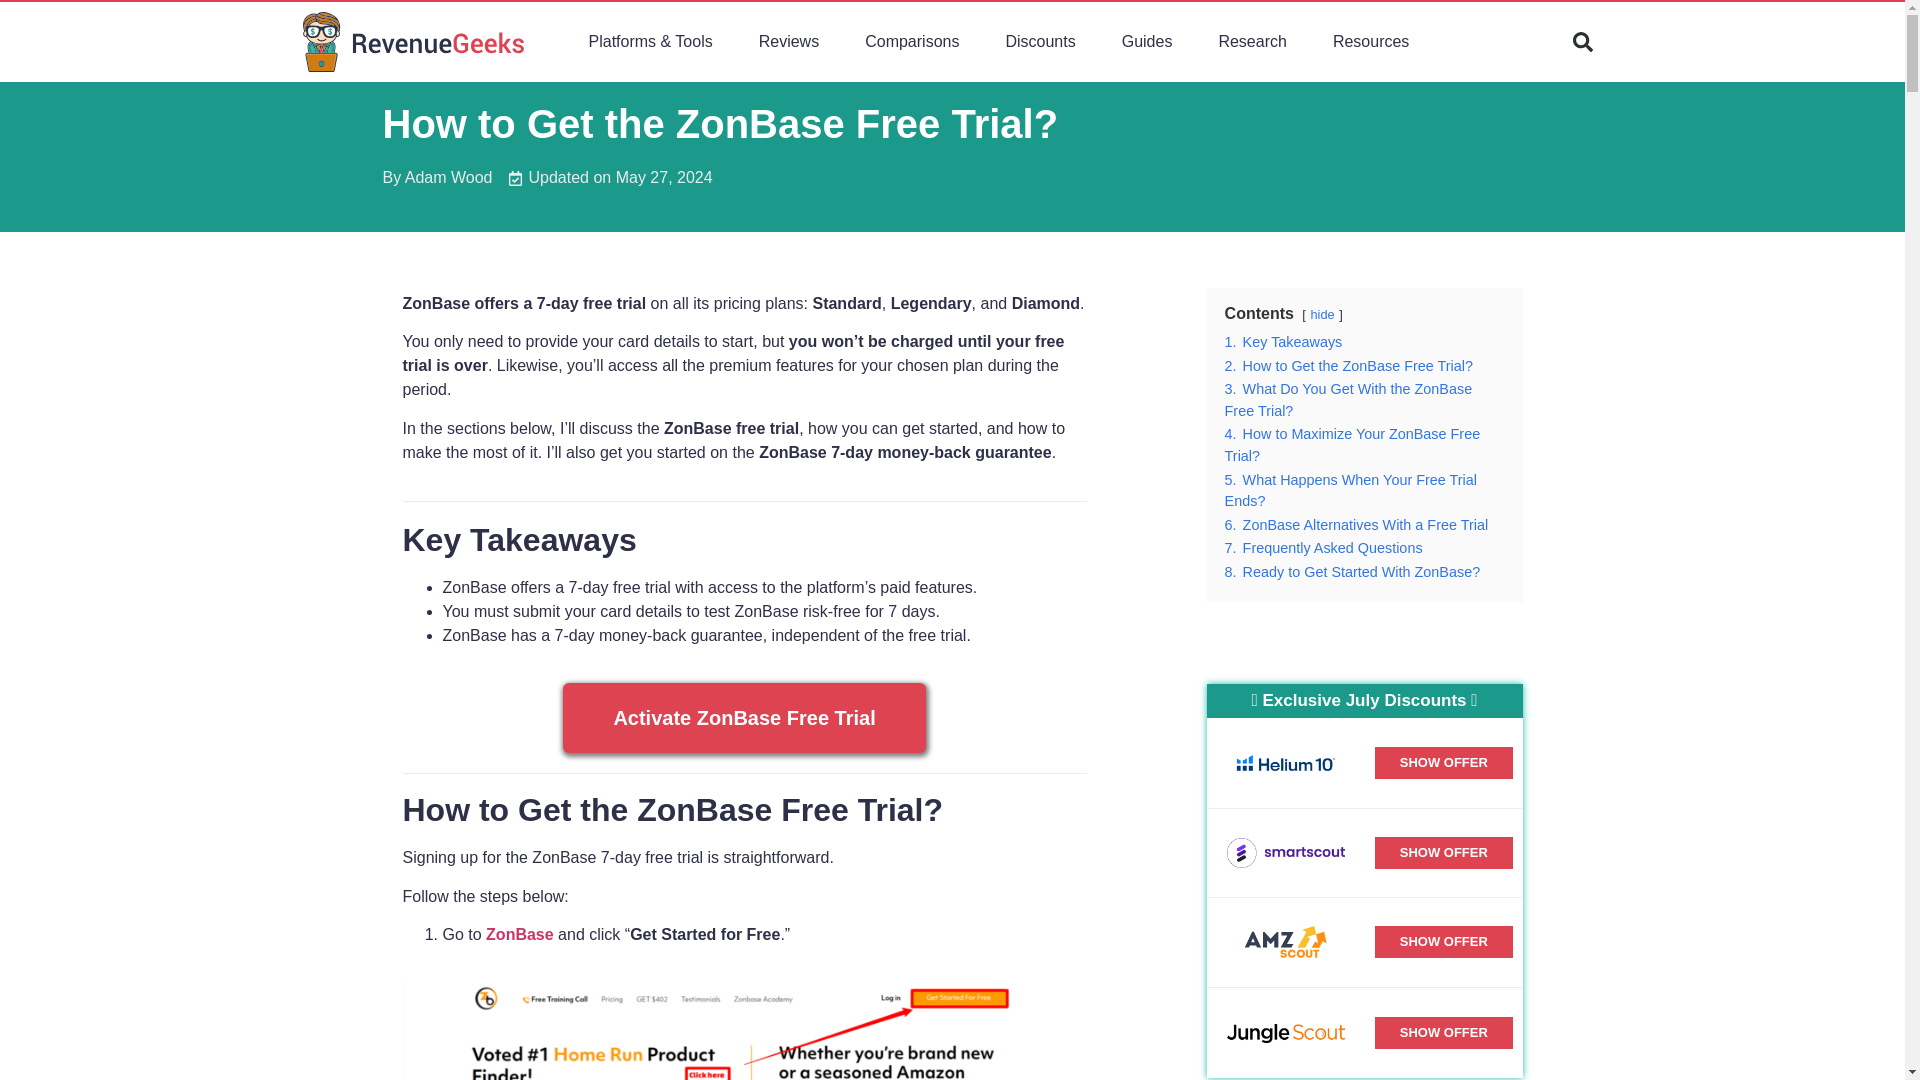  Describe the element at coordinates (1252, 42) in the screenshot. I see `Research` at that location.